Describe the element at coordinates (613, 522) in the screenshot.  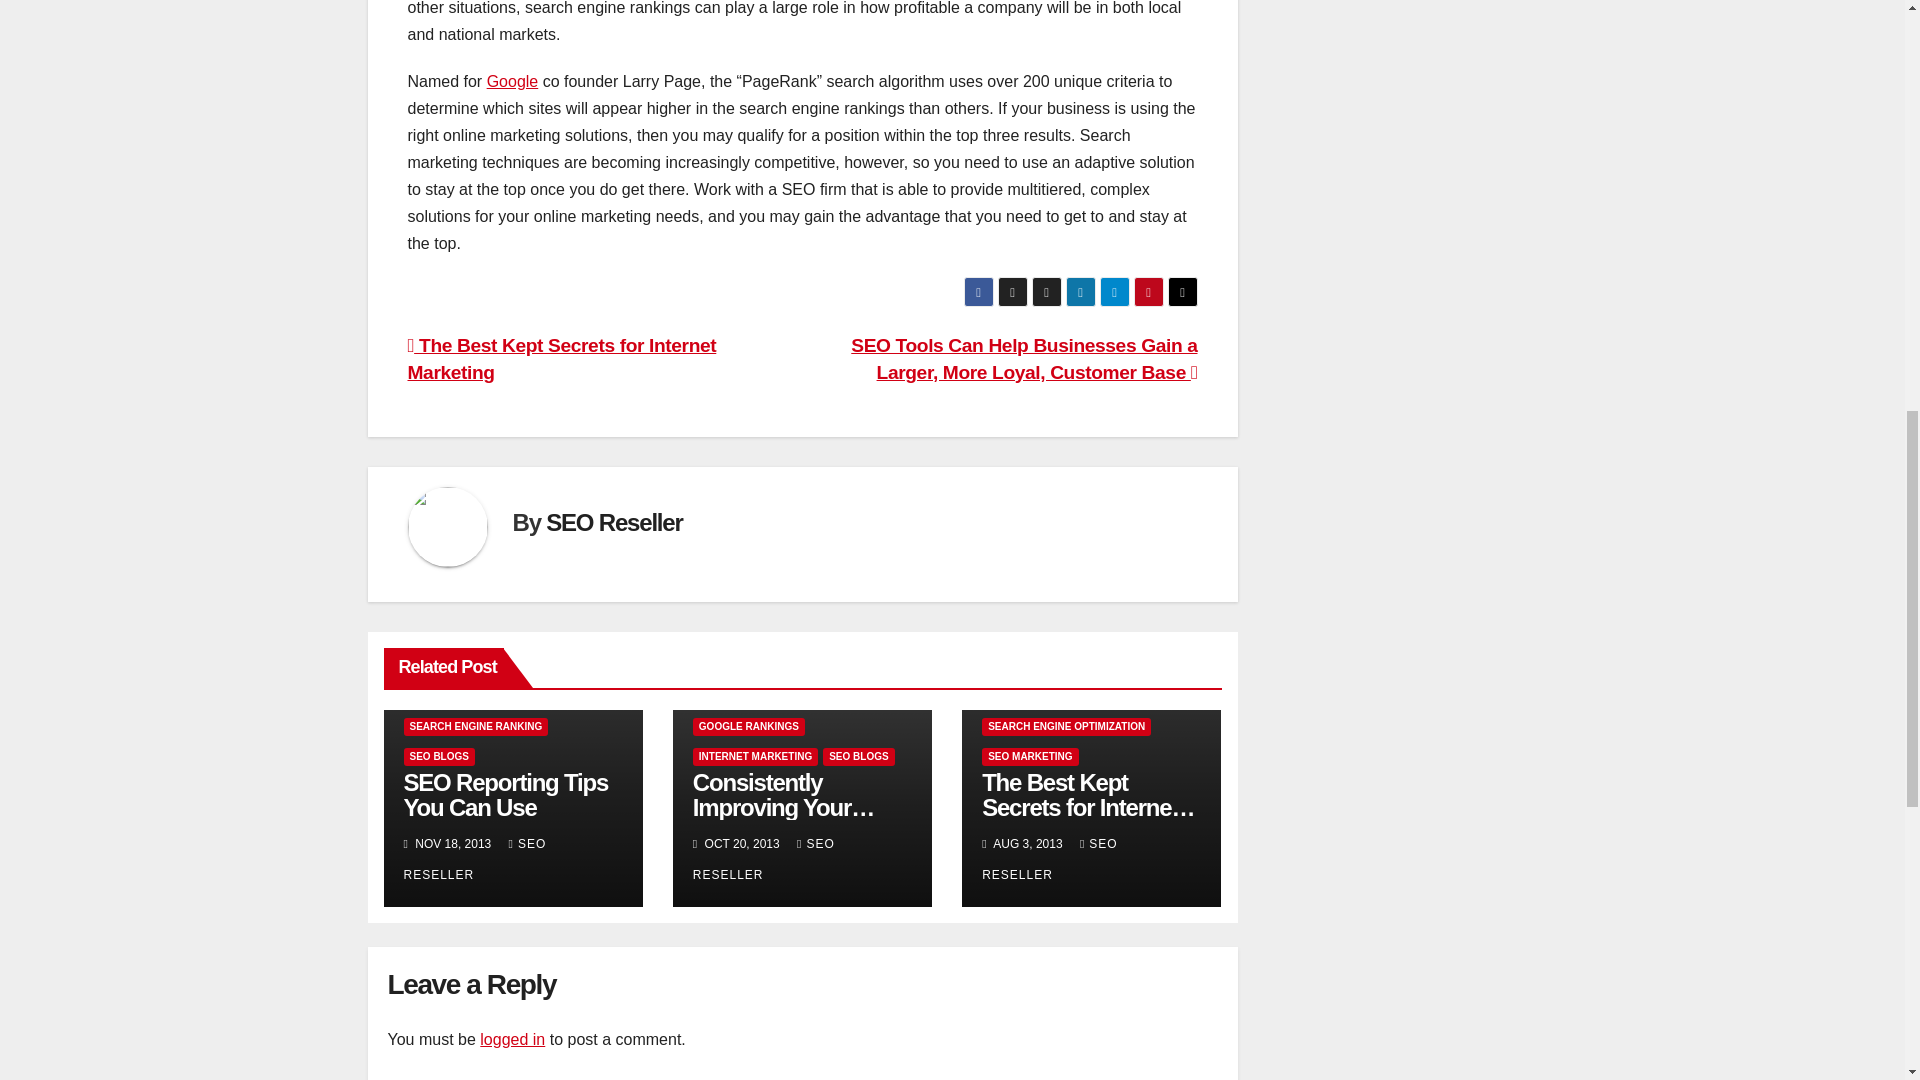
I see `SEO Reseller` at that location.